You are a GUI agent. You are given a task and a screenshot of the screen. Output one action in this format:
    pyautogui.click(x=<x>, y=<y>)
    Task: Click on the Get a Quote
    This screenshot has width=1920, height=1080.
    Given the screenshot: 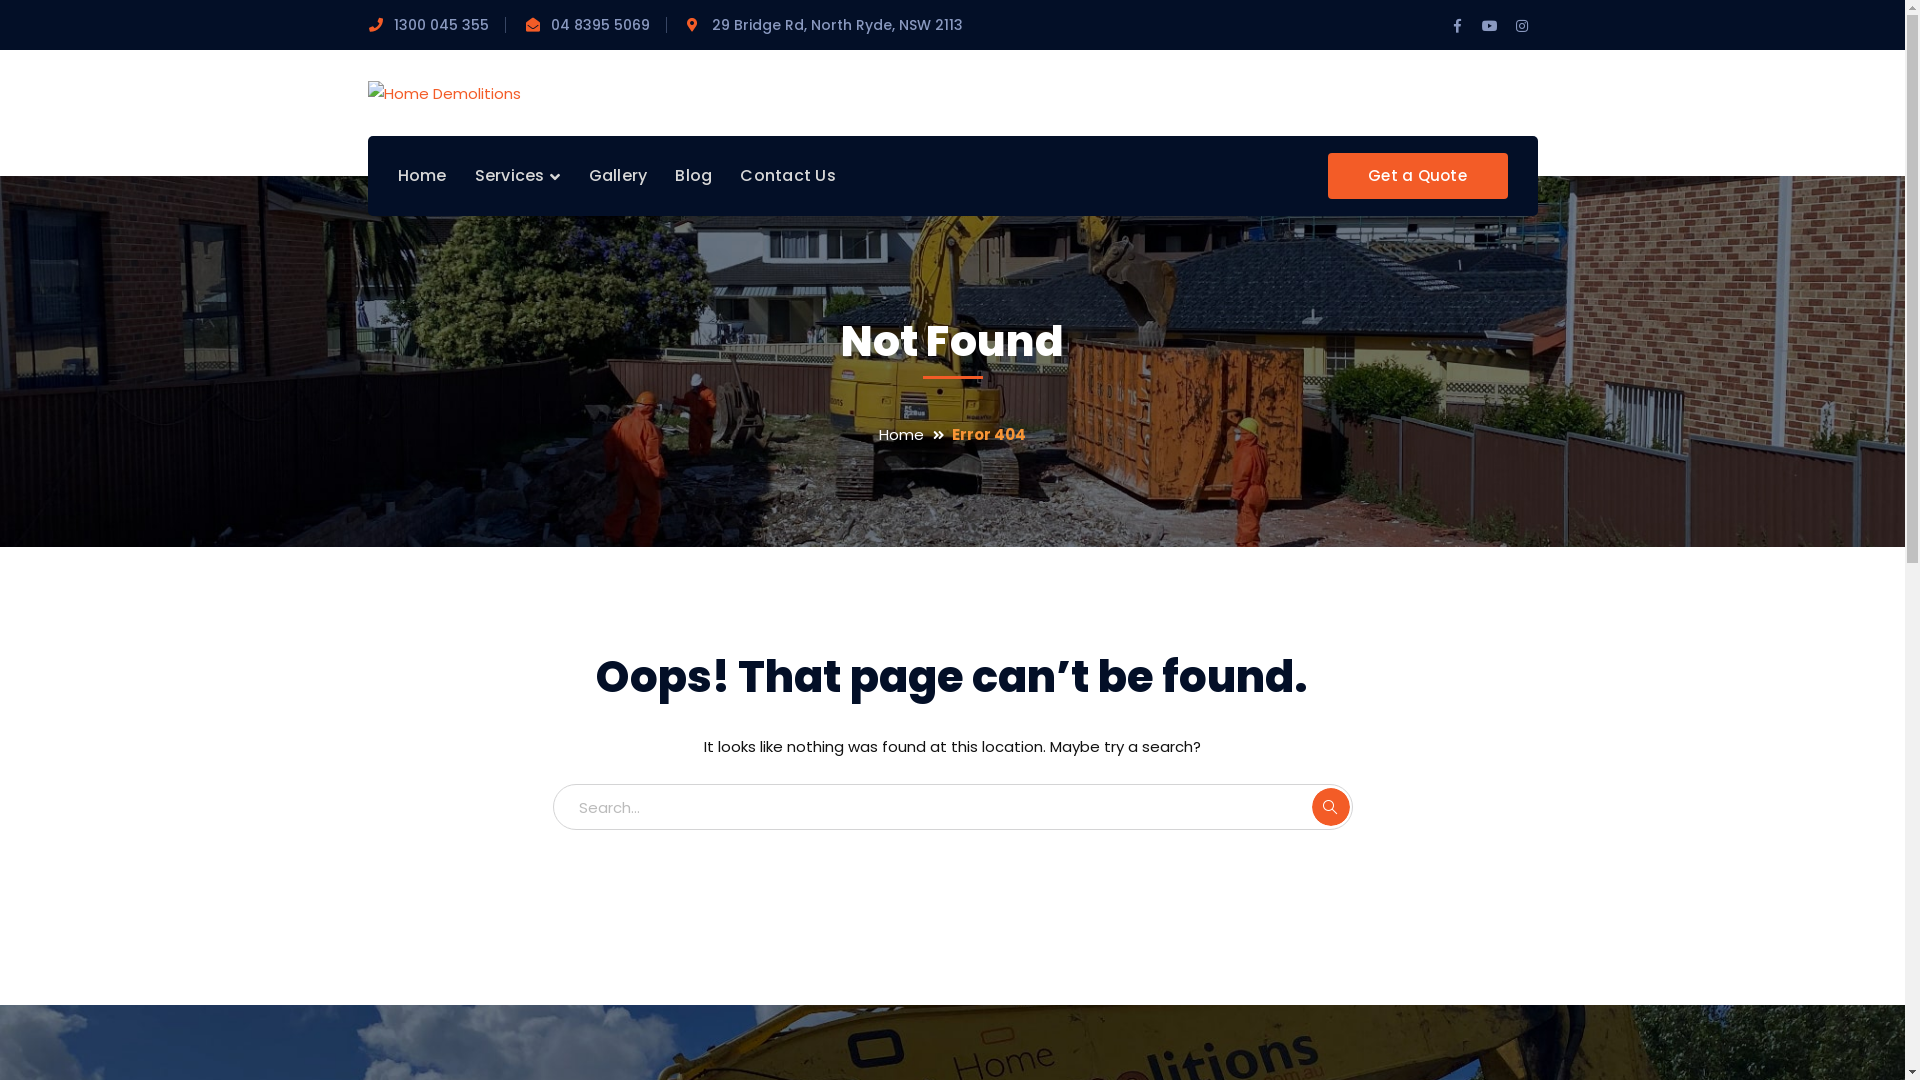 What is the action you would take?
    pyautogui.click(x=1418, y=176)
    